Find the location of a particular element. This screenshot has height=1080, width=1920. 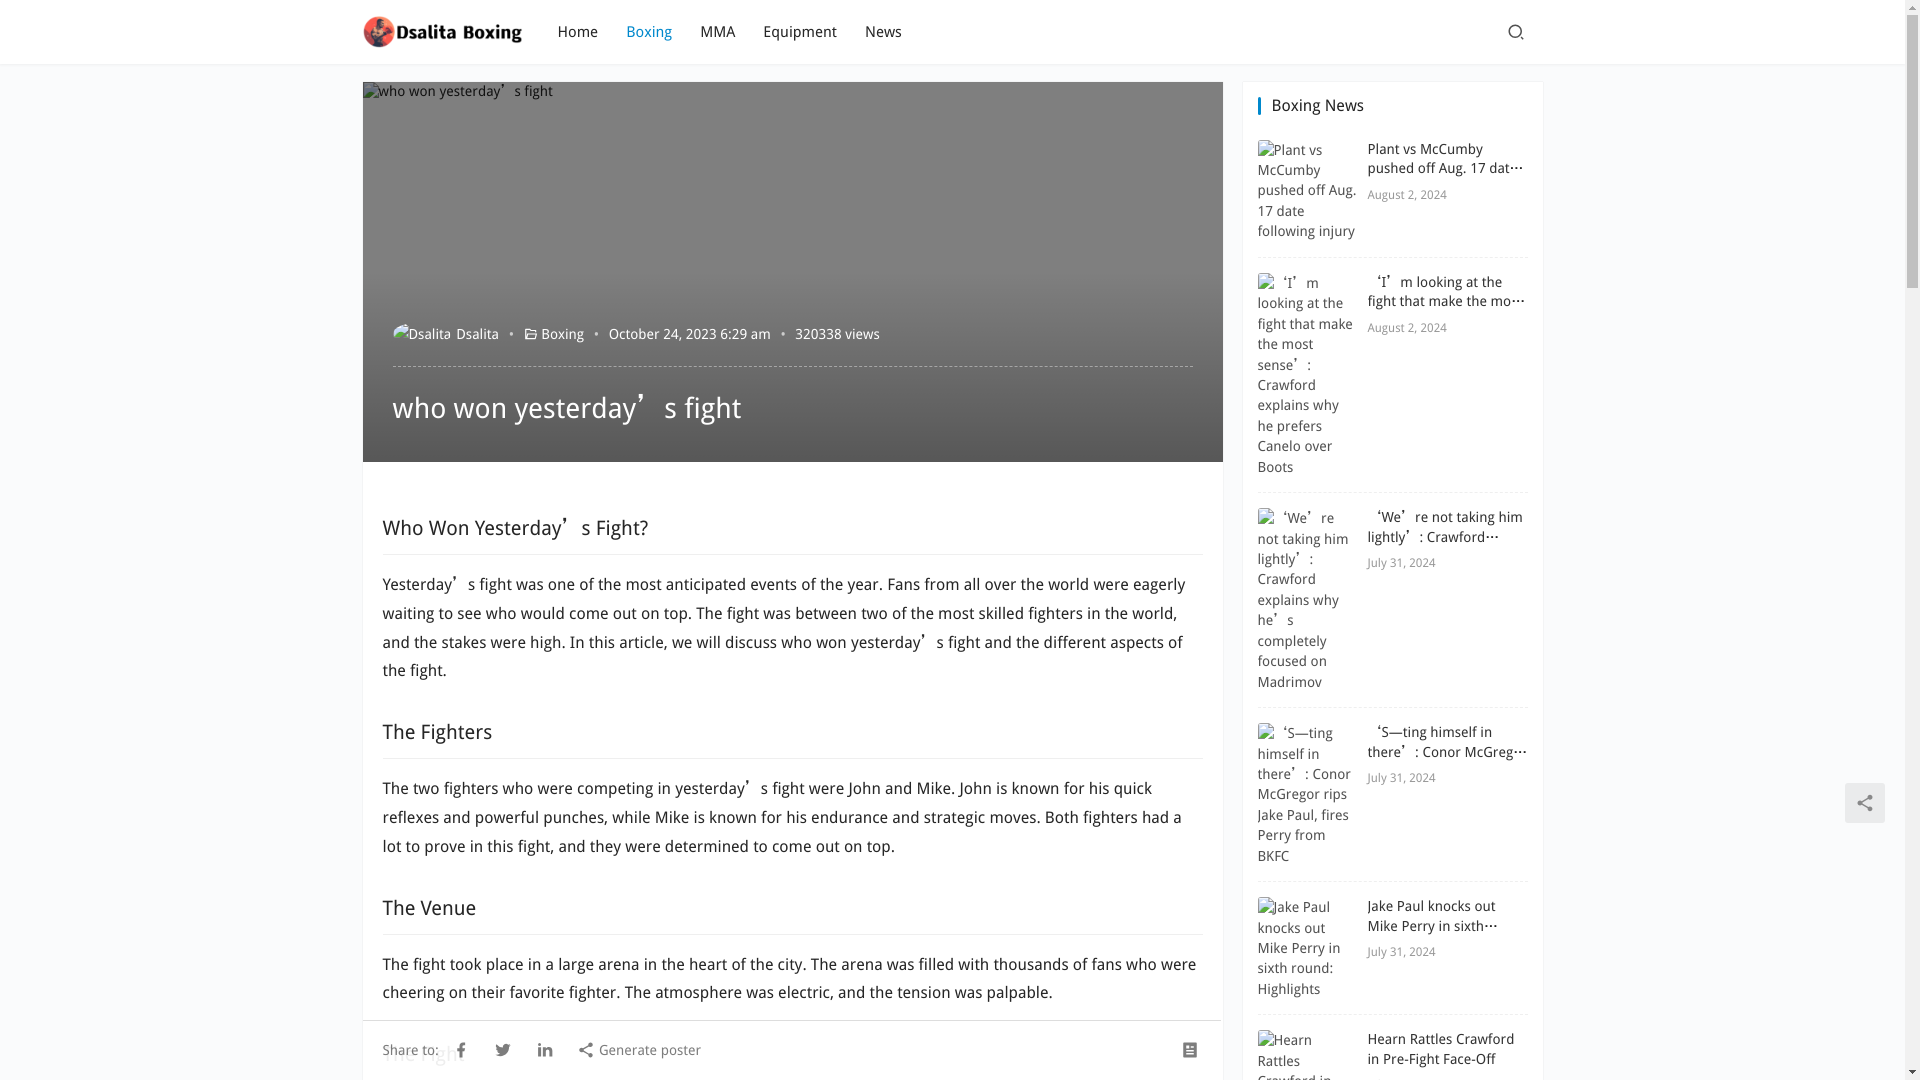

Generate poster is located at coordinates (638, 1049).